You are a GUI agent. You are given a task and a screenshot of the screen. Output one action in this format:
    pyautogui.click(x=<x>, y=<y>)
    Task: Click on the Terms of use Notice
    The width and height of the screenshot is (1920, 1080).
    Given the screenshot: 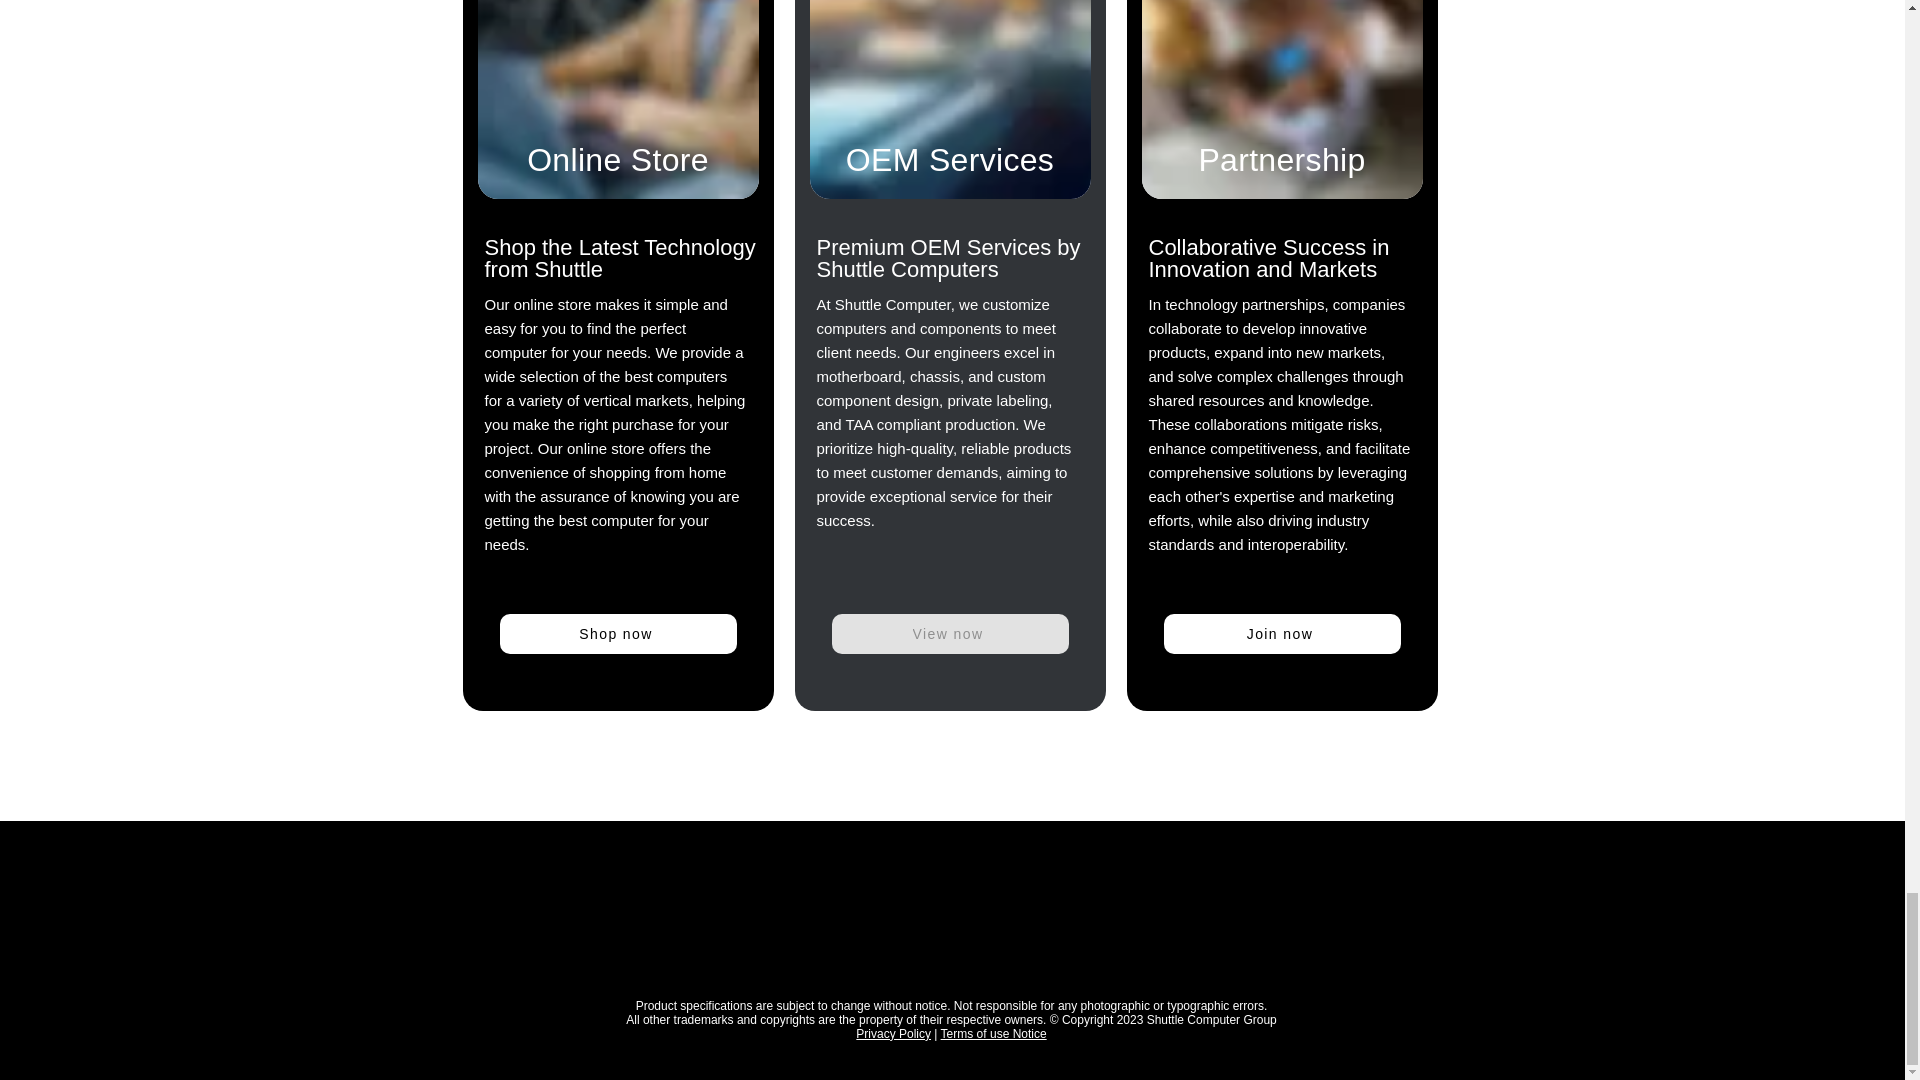 What is the action you would take?
    pyautogui.click(x=993, y=1034)
    